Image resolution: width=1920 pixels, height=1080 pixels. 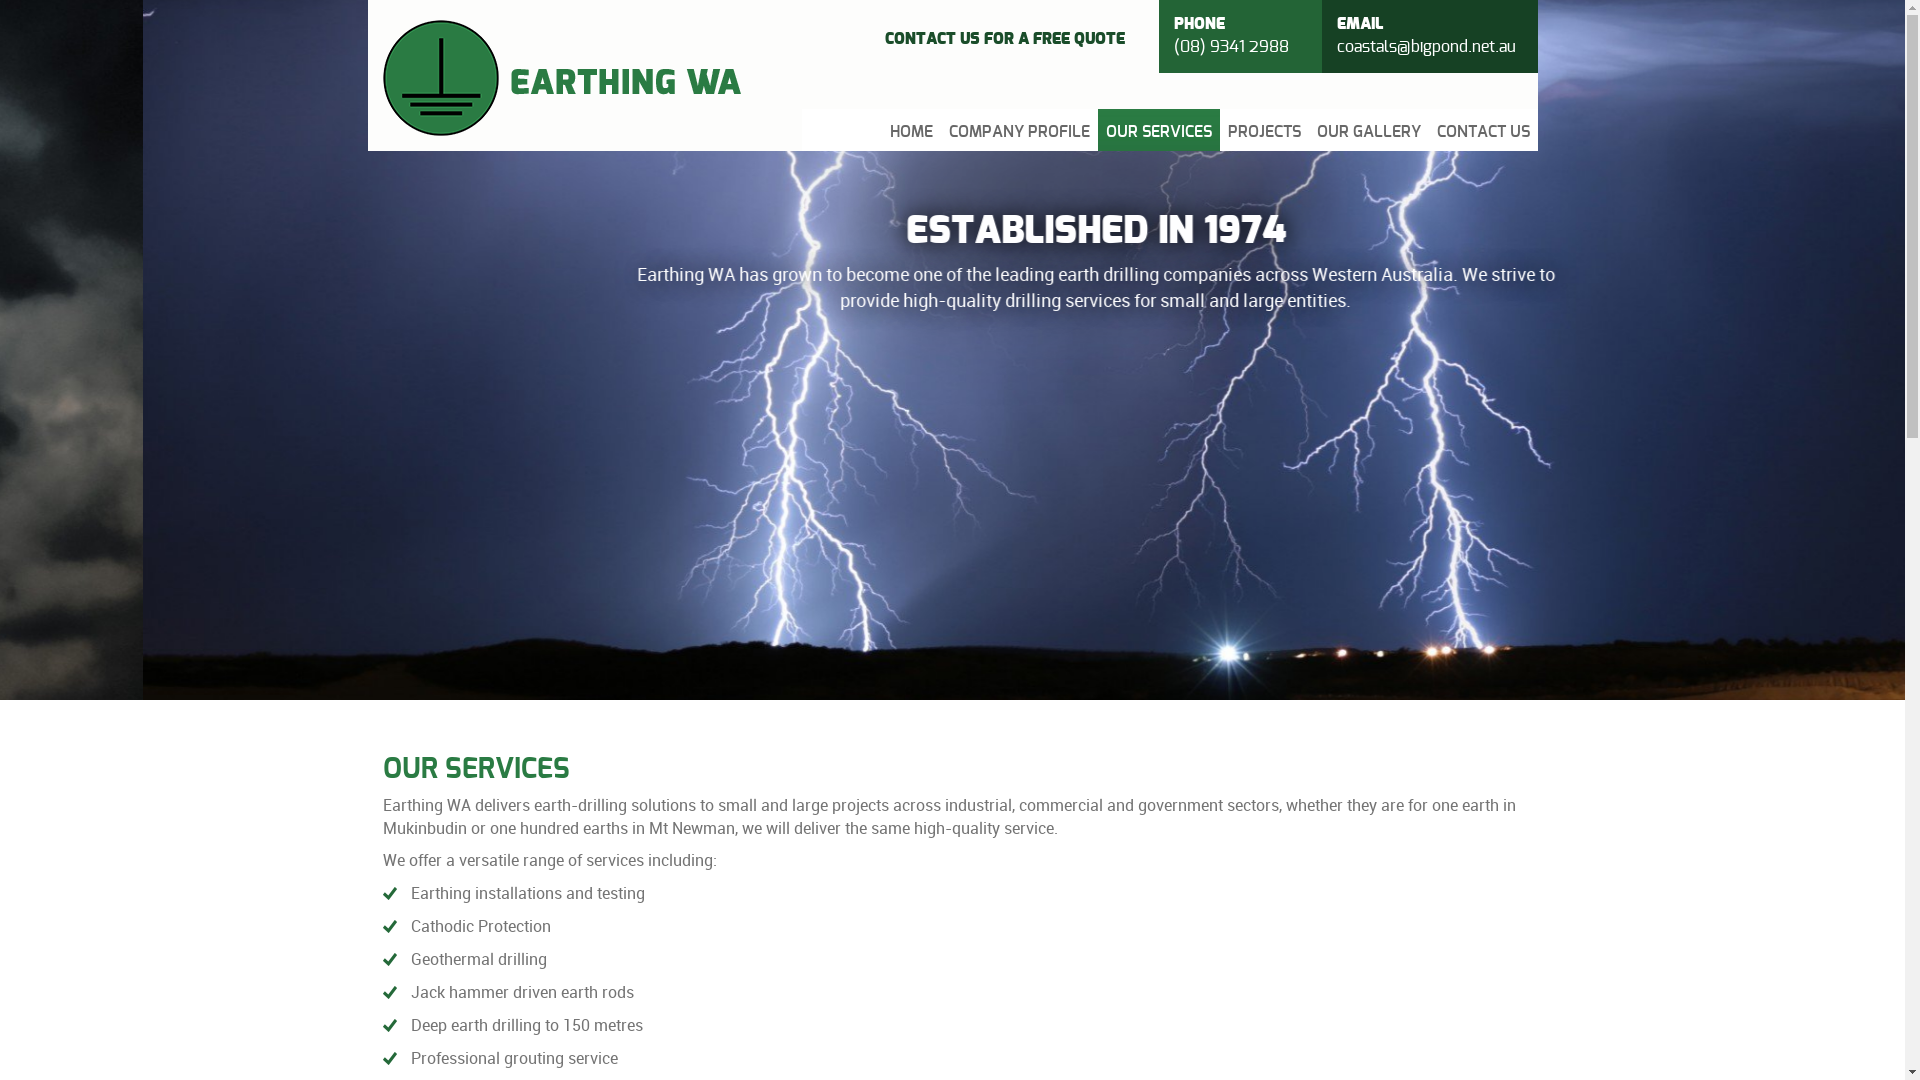 I want to click on COMPANY PROFILE, so click(x=1018, y=129).